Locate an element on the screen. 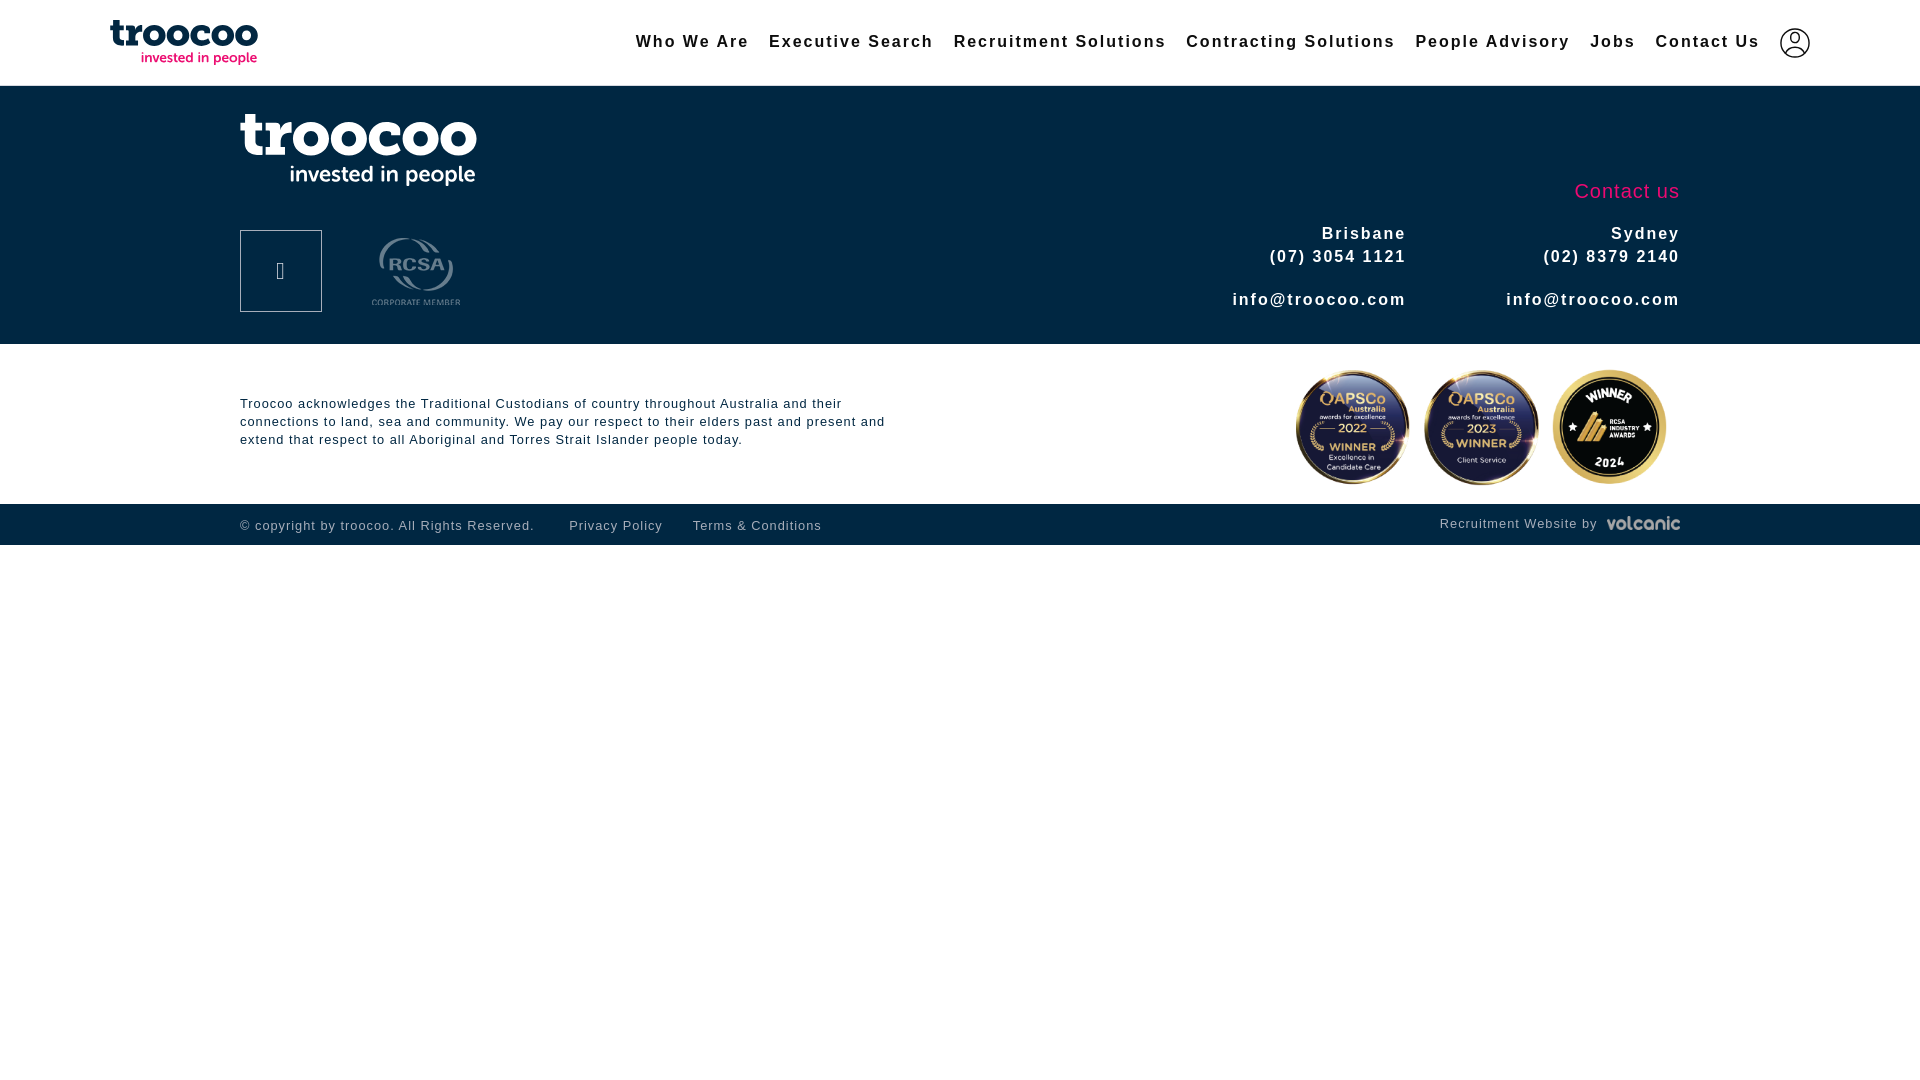  Troocoo Homepage is located at coordinates (209, 42).